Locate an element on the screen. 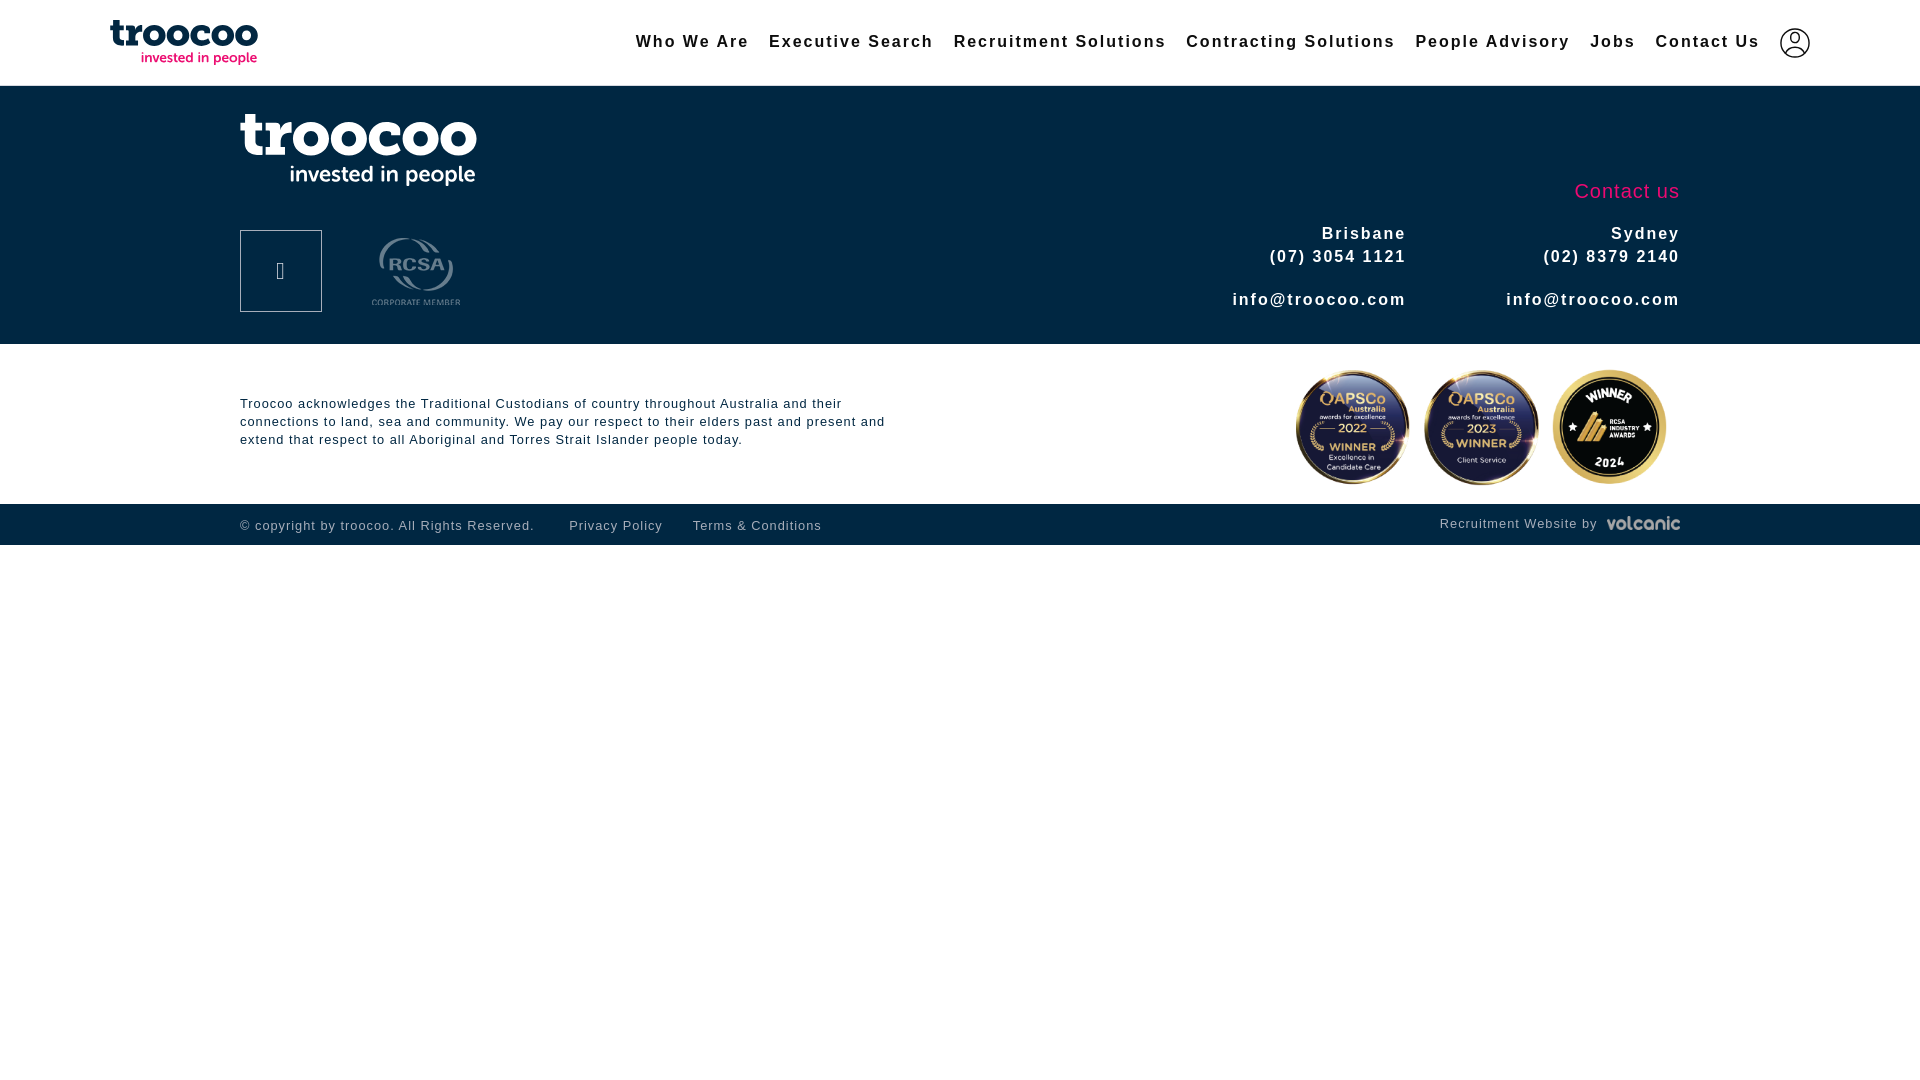  Troocoo Homepage is located at coordinates (209, 42).